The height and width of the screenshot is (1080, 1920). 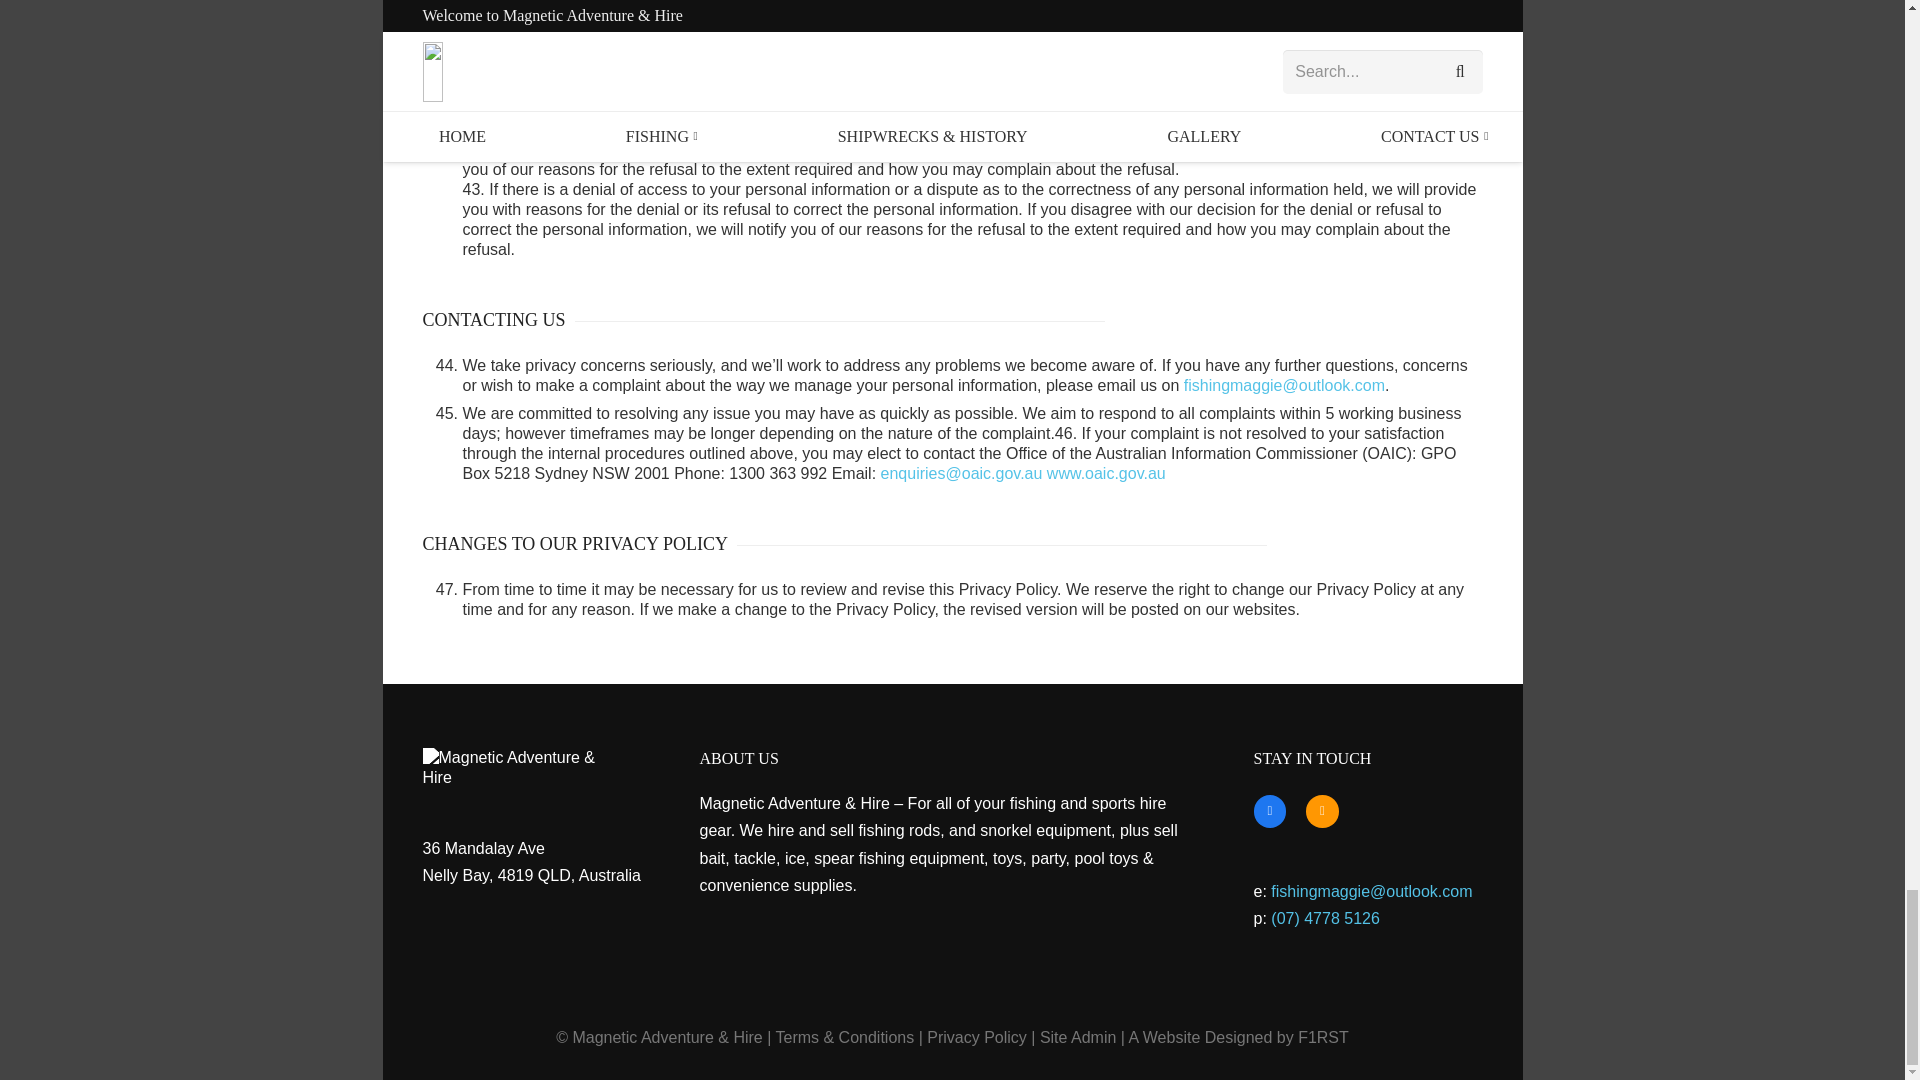 I want to click on Facebook, so click(x=1270, y=811).